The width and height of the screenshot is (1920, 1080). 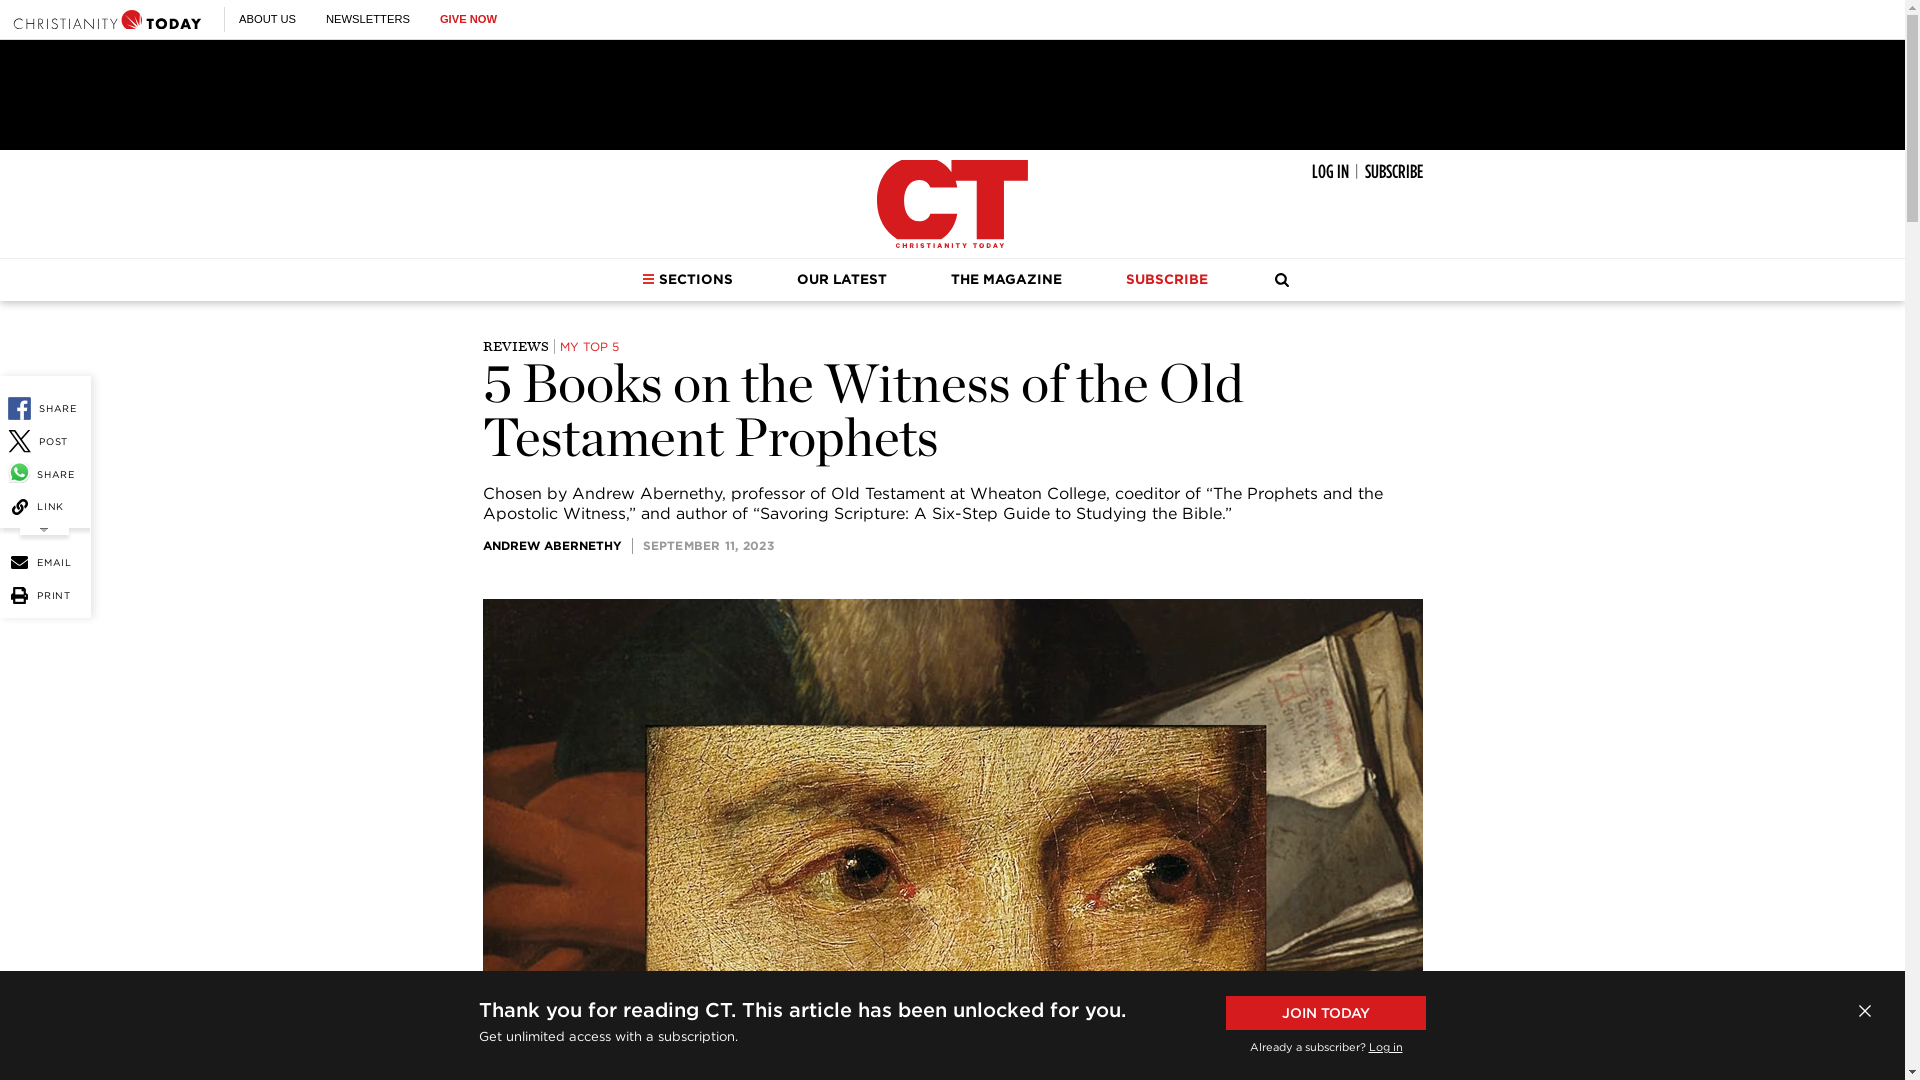 What do you see at coordinates (648, 279) in the screenshot?
I see `Sections Dropdown` at bounding box center [648, 279].